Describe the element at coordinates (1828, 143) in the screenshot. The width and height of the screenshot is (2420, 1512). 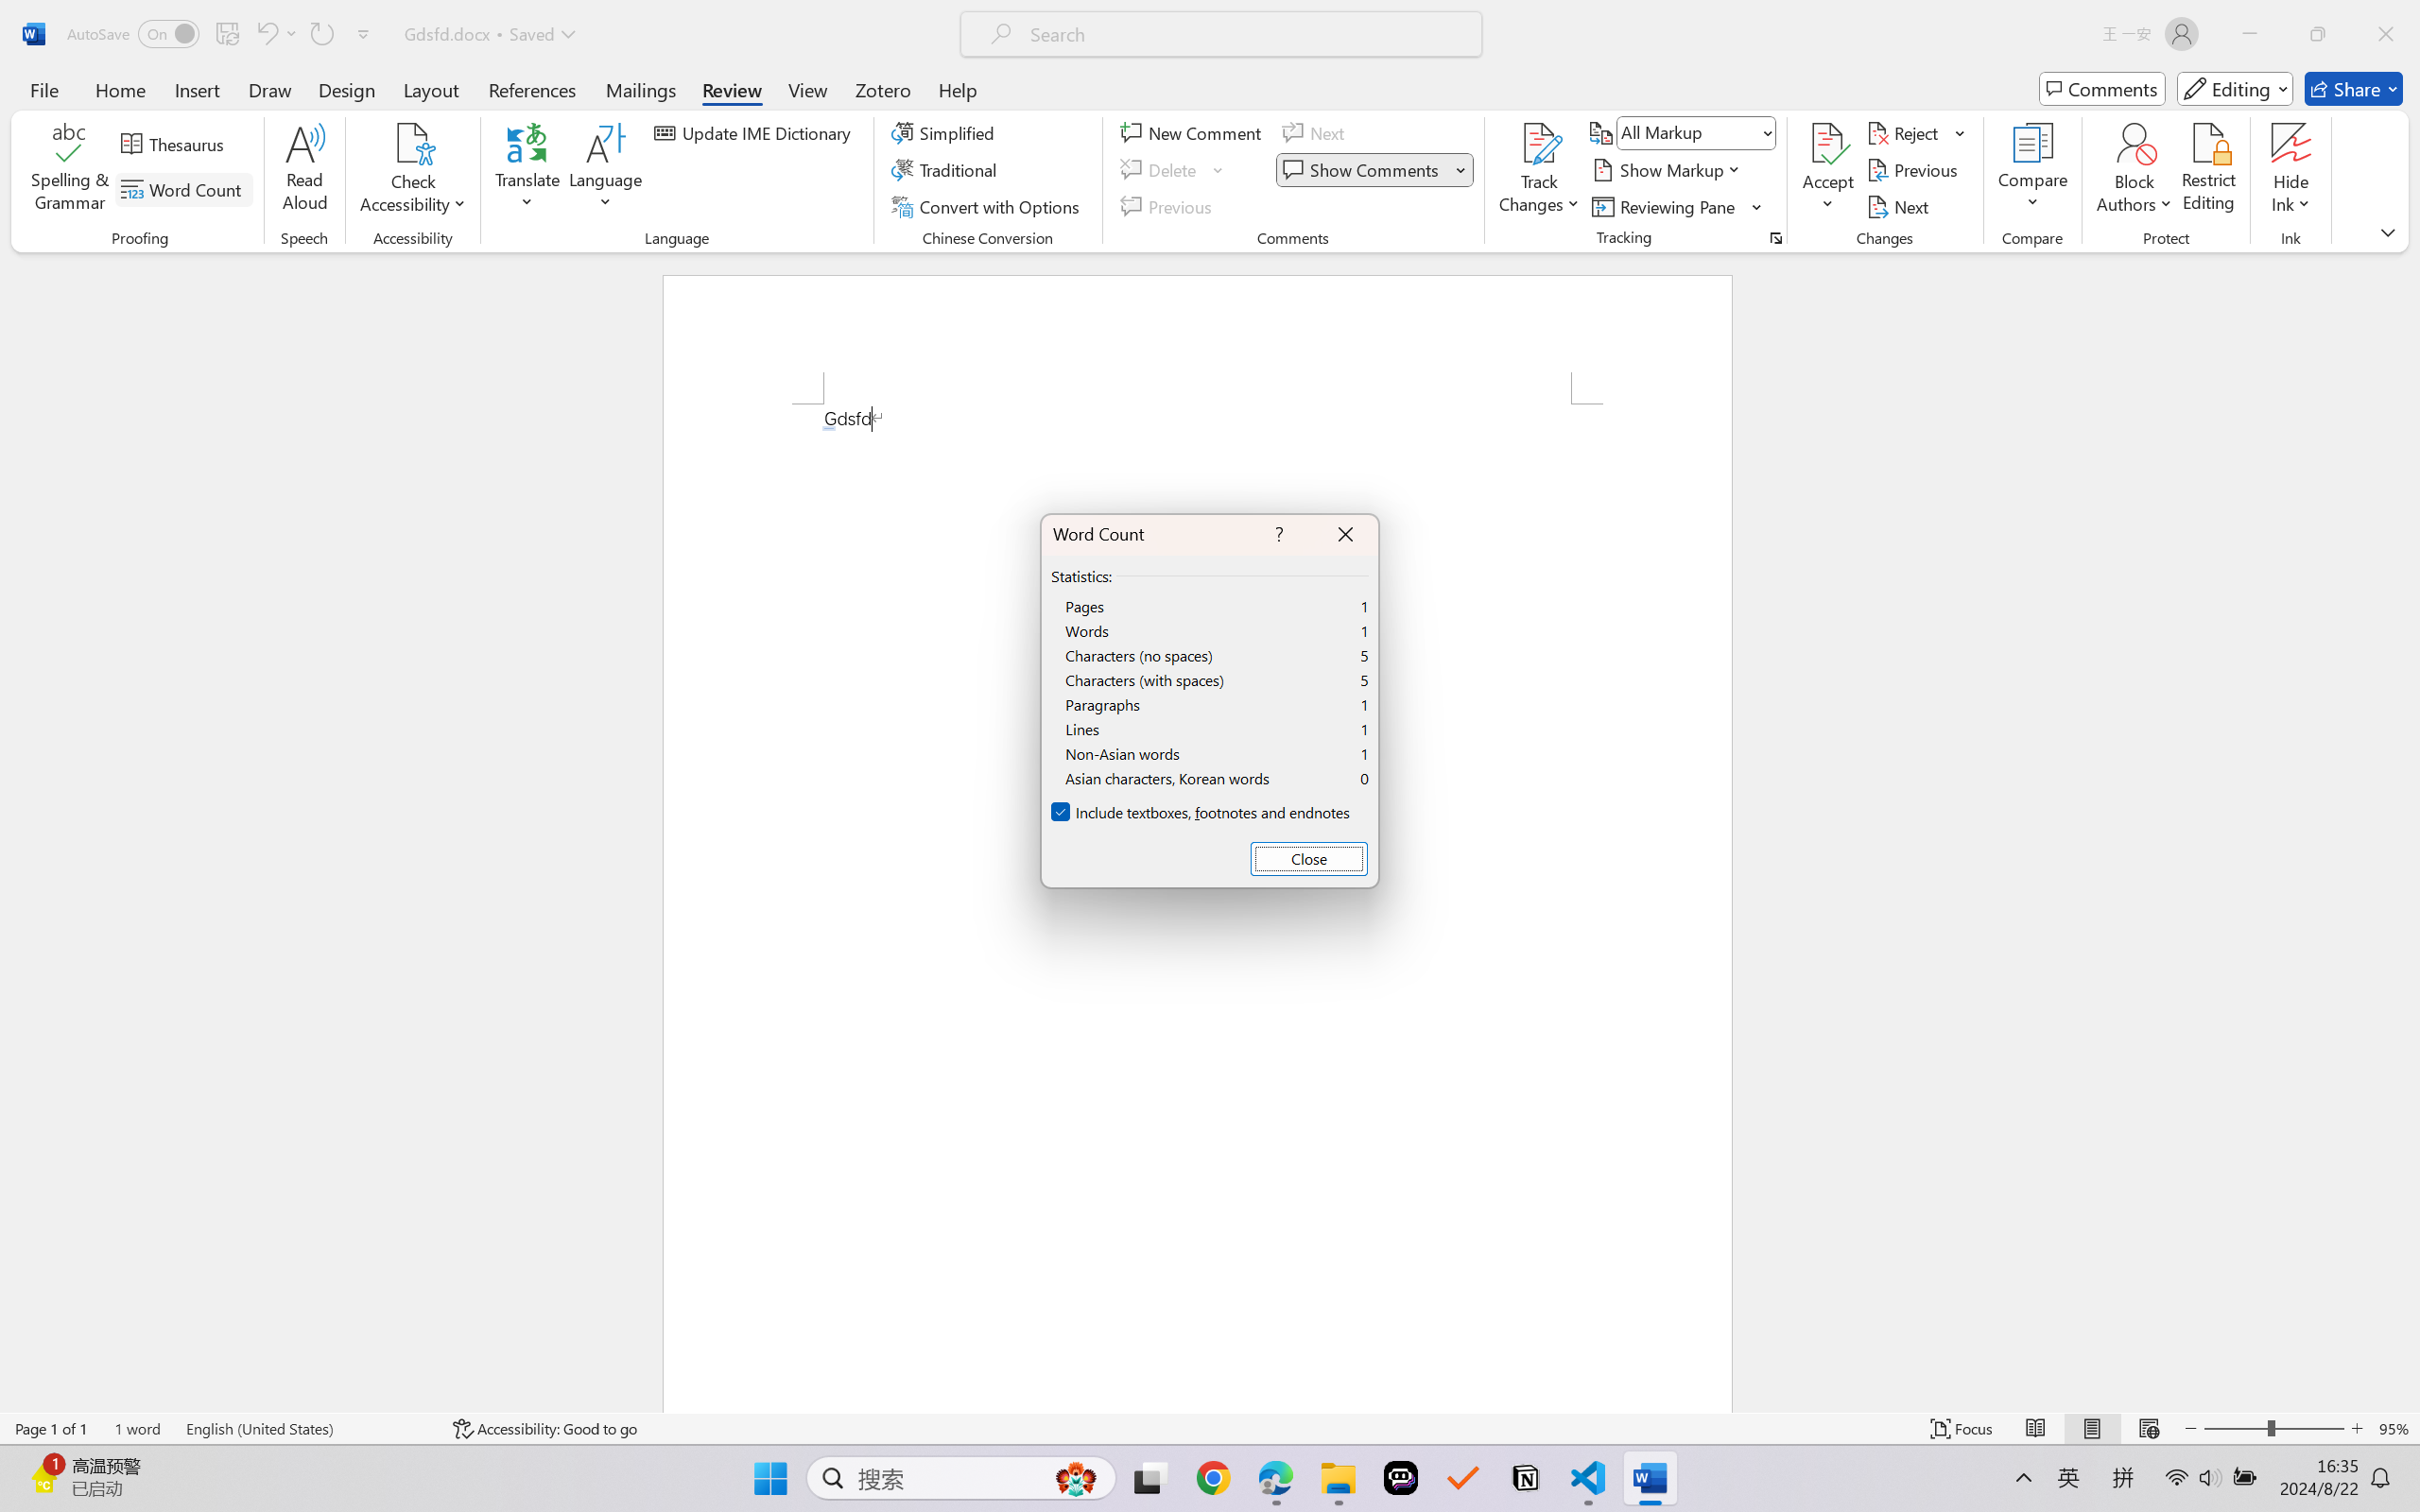
I see `Accept and Move to Next` at that location.